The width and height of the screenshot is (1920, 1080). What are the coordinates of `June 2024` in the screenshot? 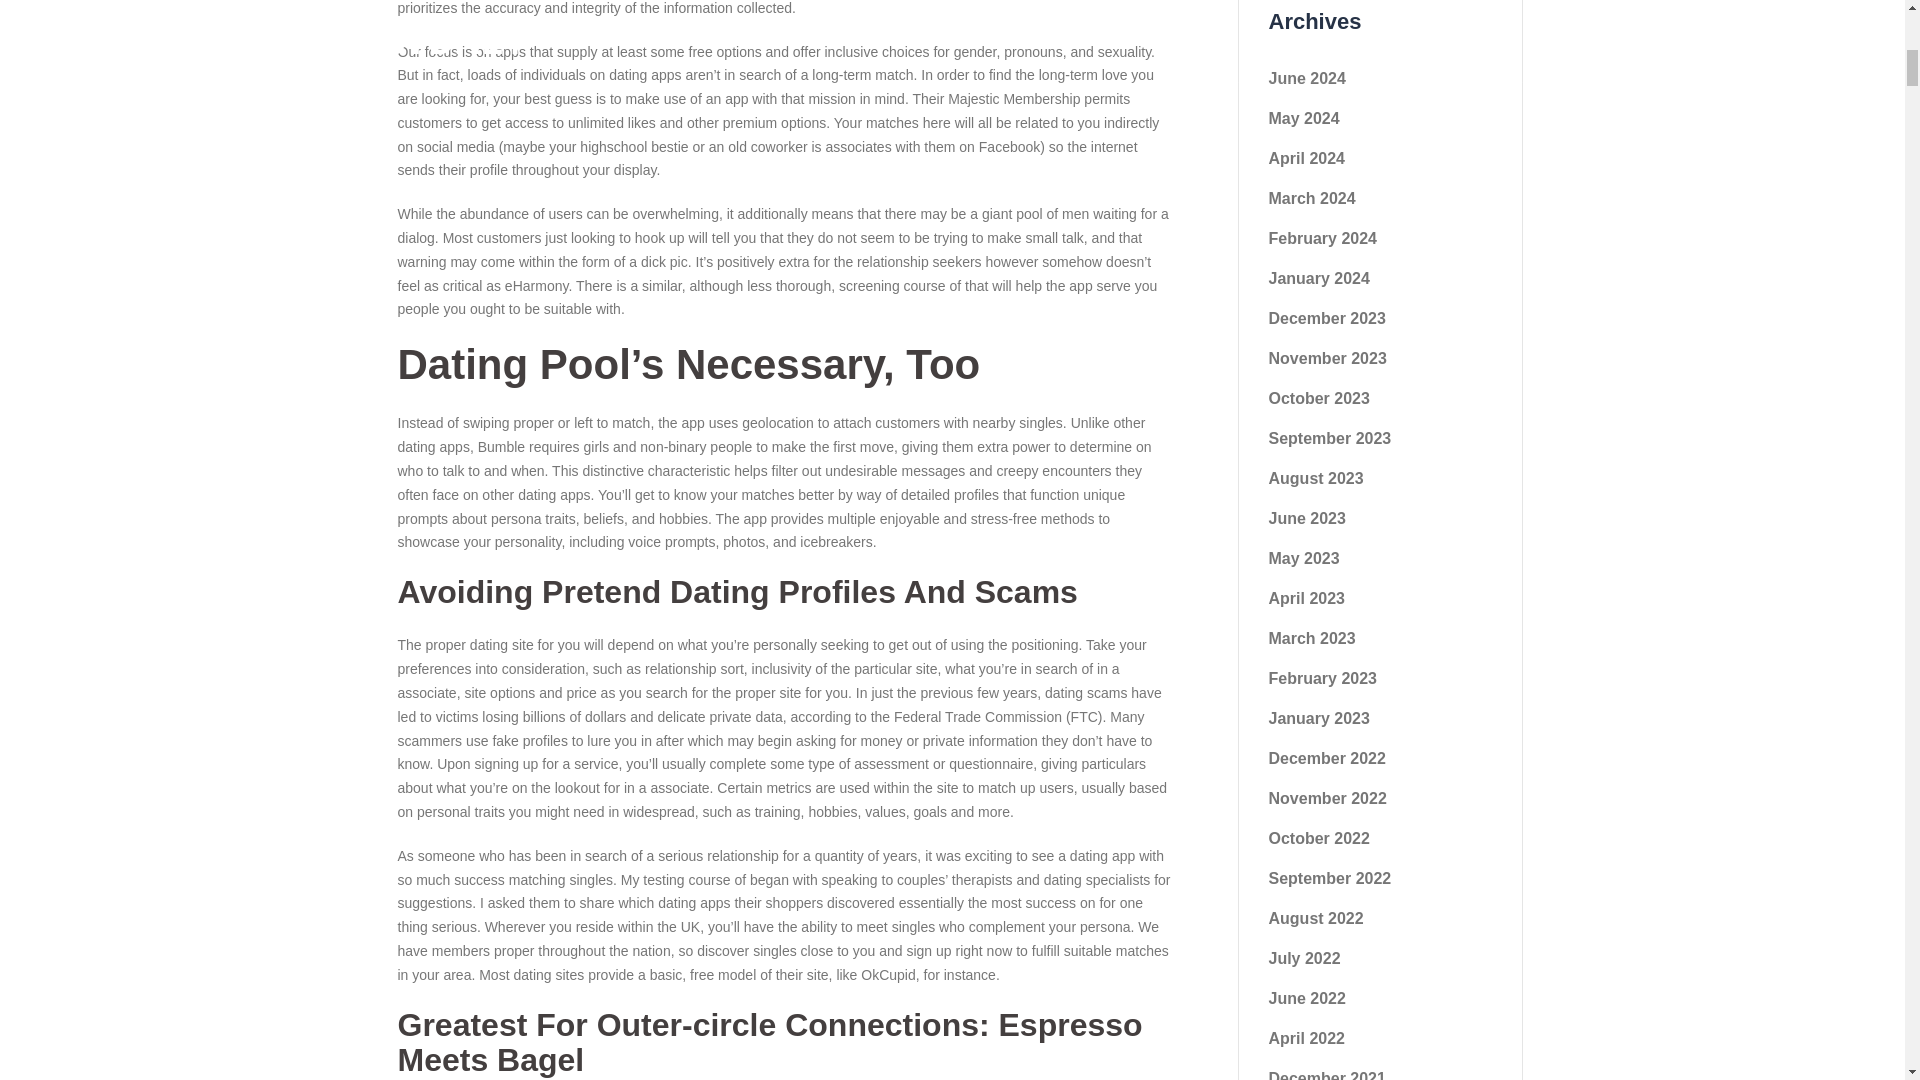 It's located at (1306, 78).